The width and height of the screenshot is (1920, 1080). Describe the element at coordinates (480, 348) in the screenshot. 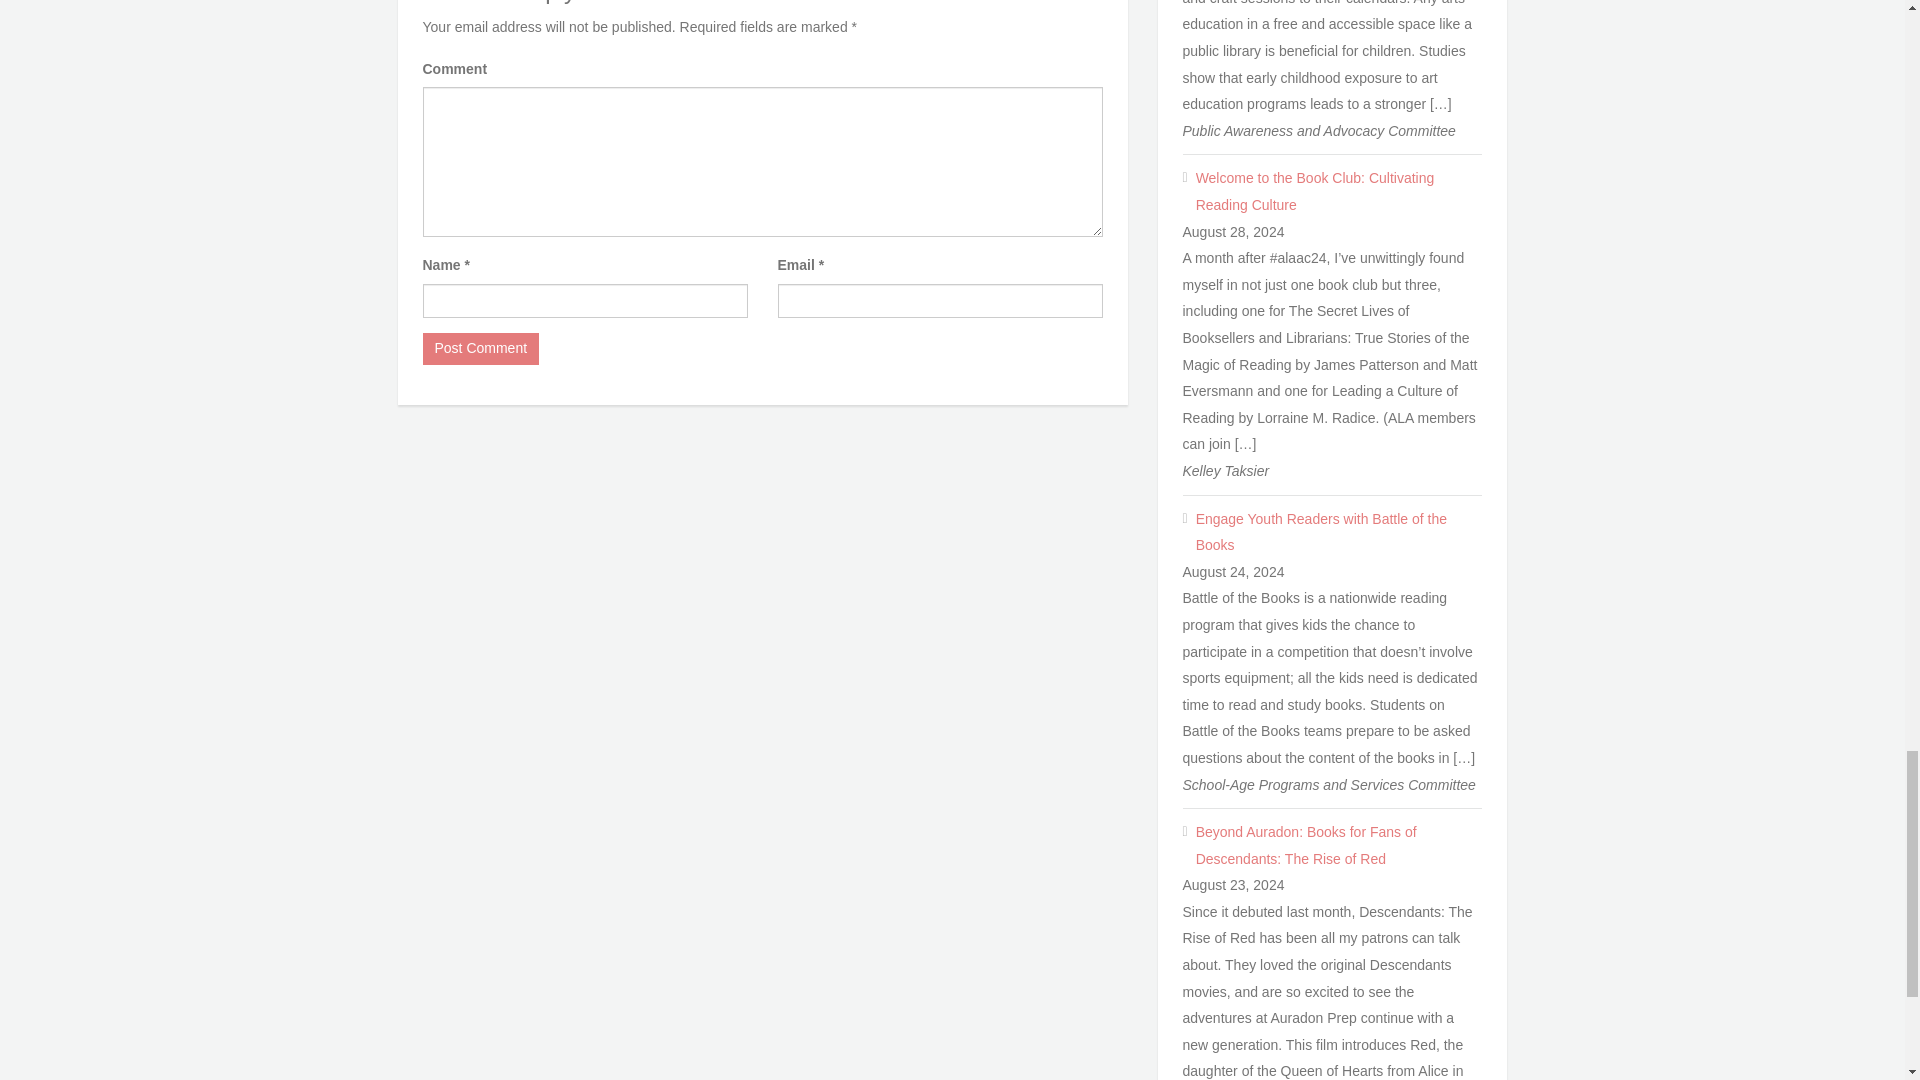

I see `Post Comment` at that location.